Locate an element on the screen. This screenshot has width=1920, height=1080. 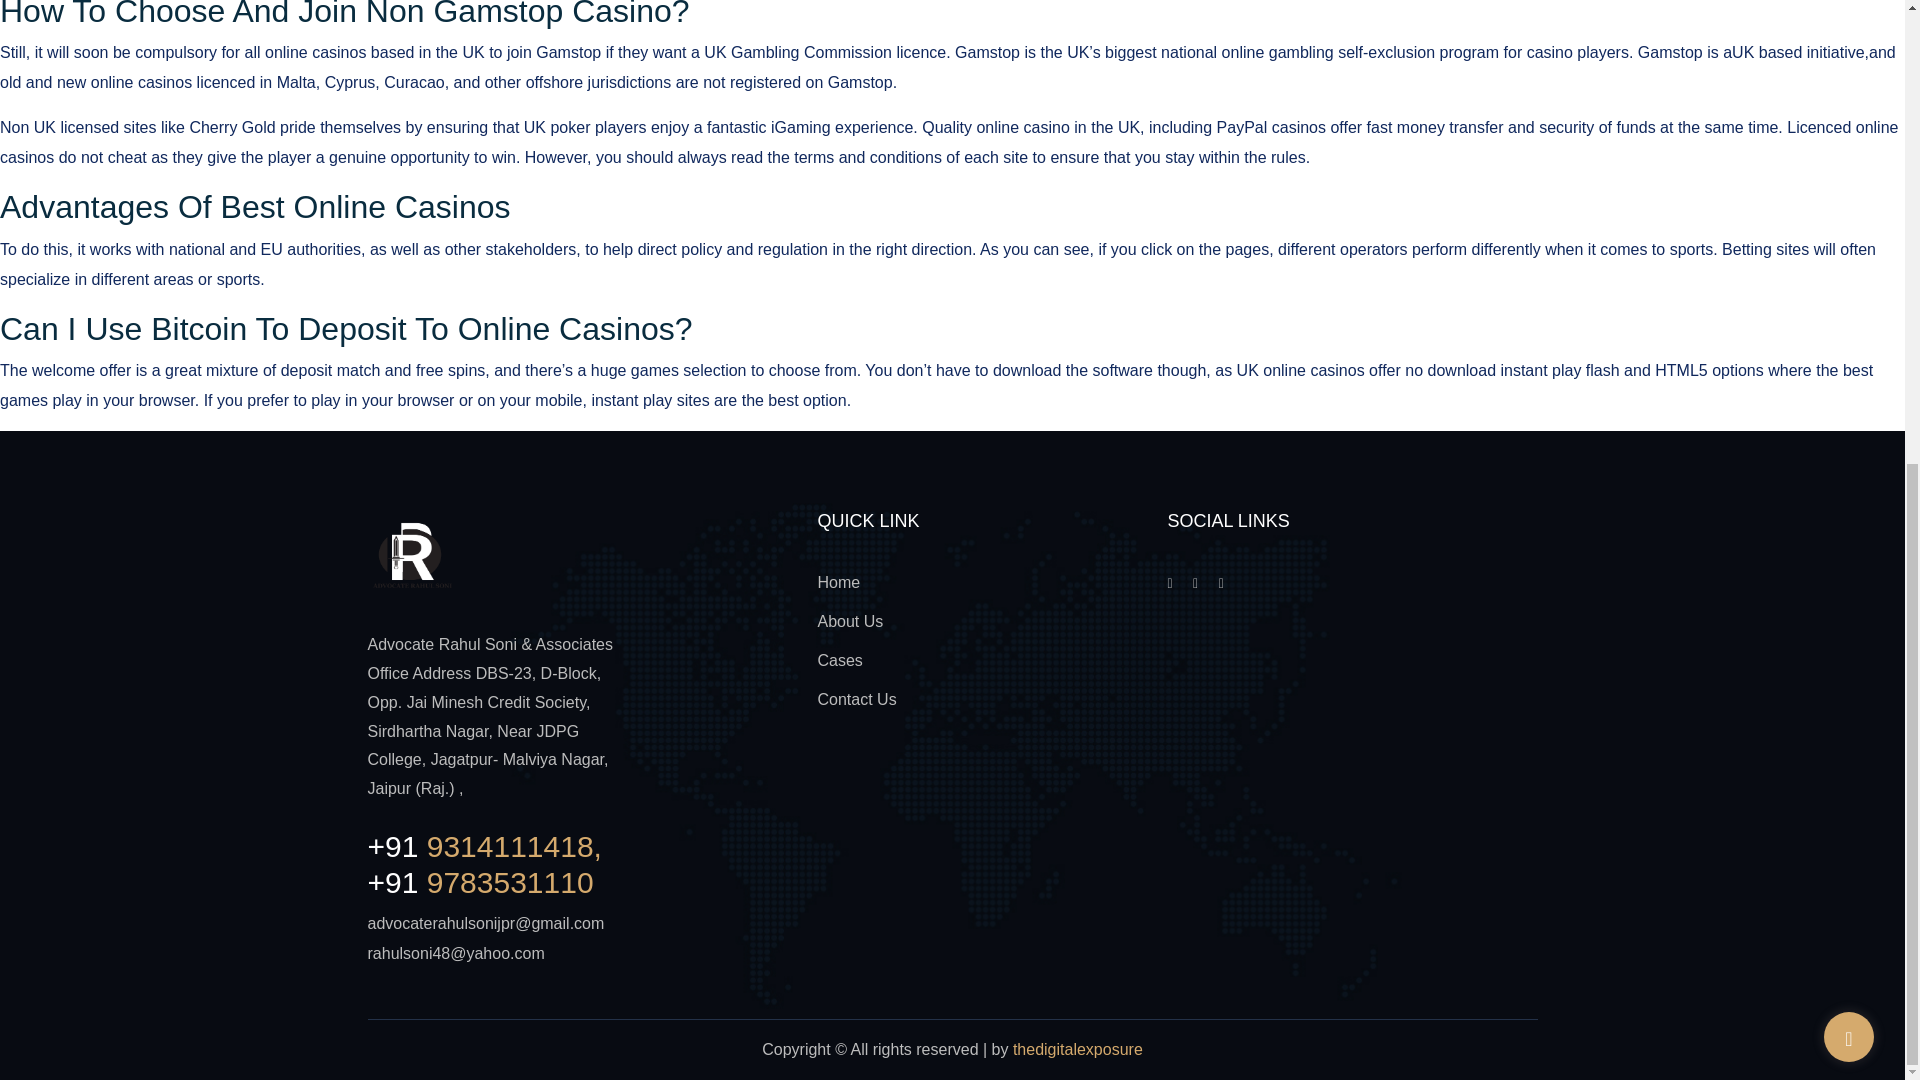
Cases is located at coordinates (840, 660).